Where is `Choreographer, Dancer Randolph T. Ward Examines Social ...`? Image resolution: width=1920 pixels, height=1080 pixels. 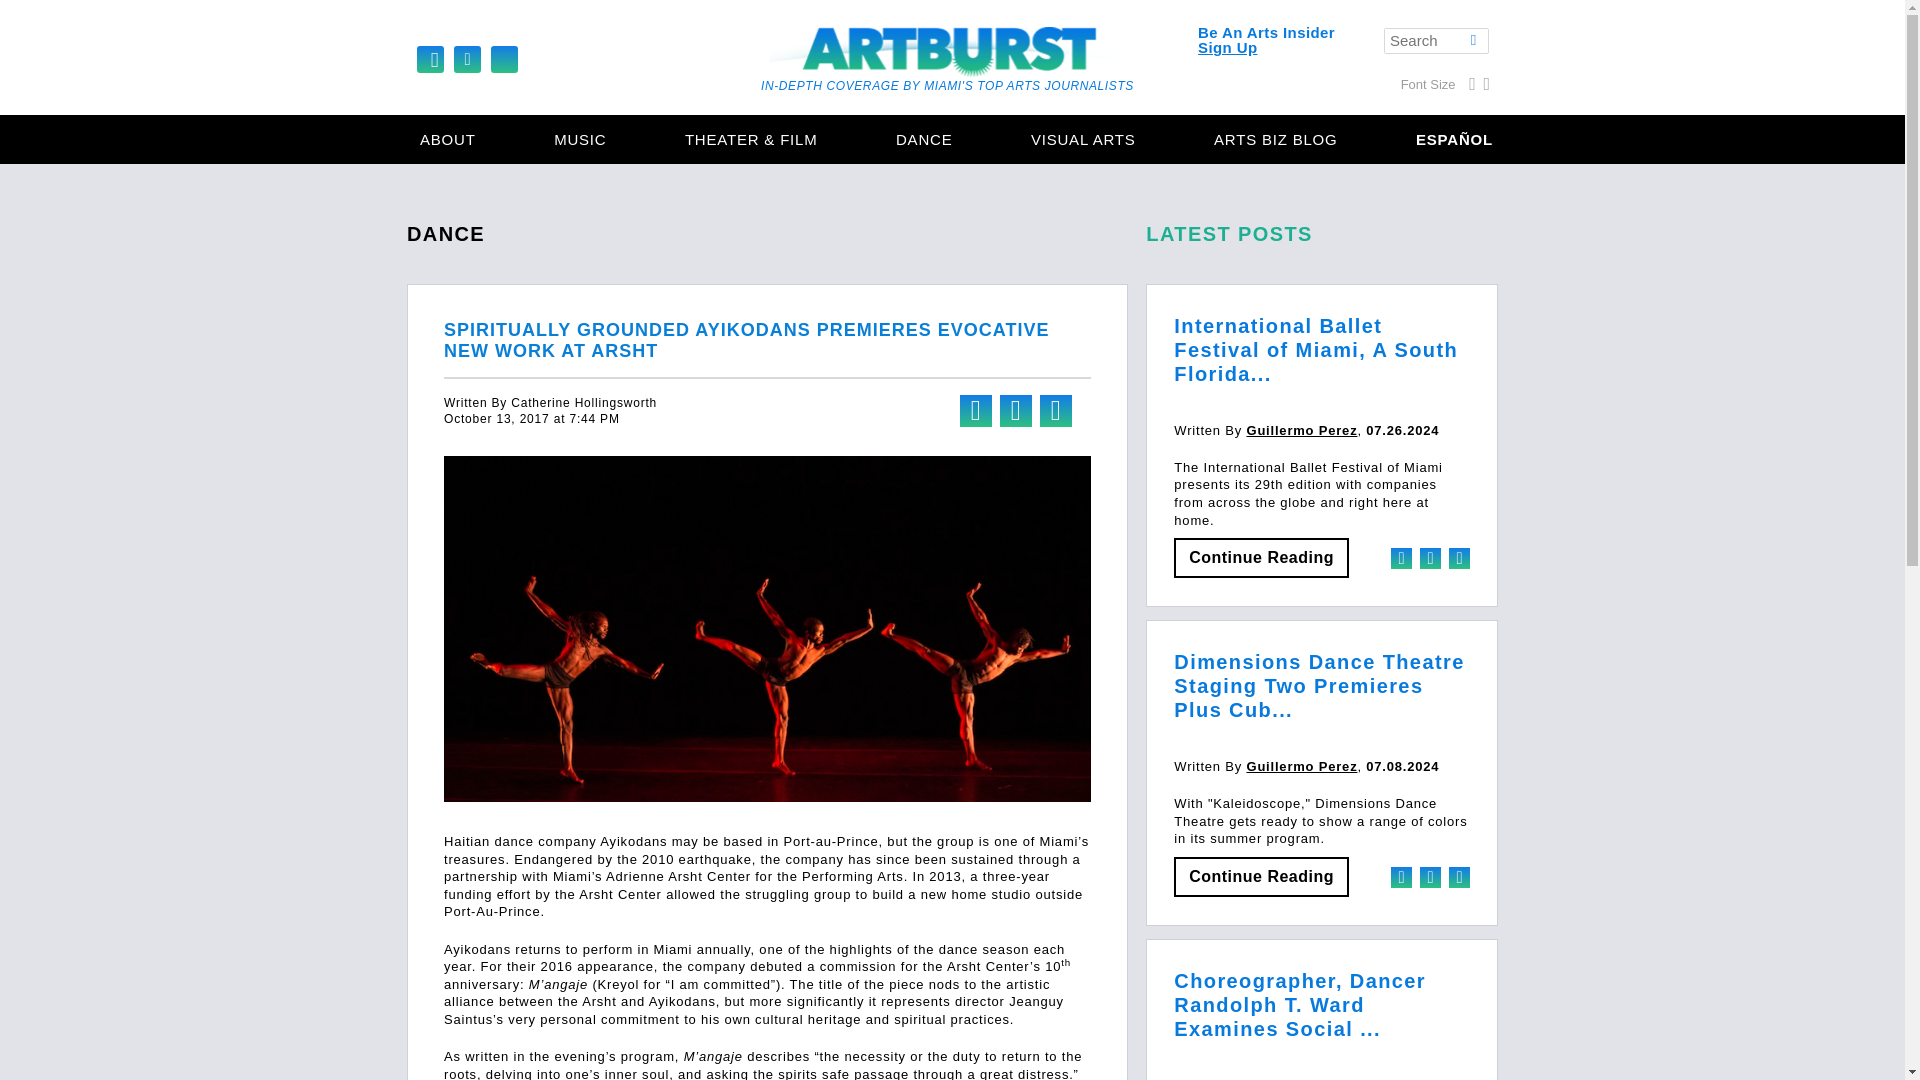 Choreographer, Dancer Randolph T. Ward Examines Social ... is located at coordinates (1300, 1004).